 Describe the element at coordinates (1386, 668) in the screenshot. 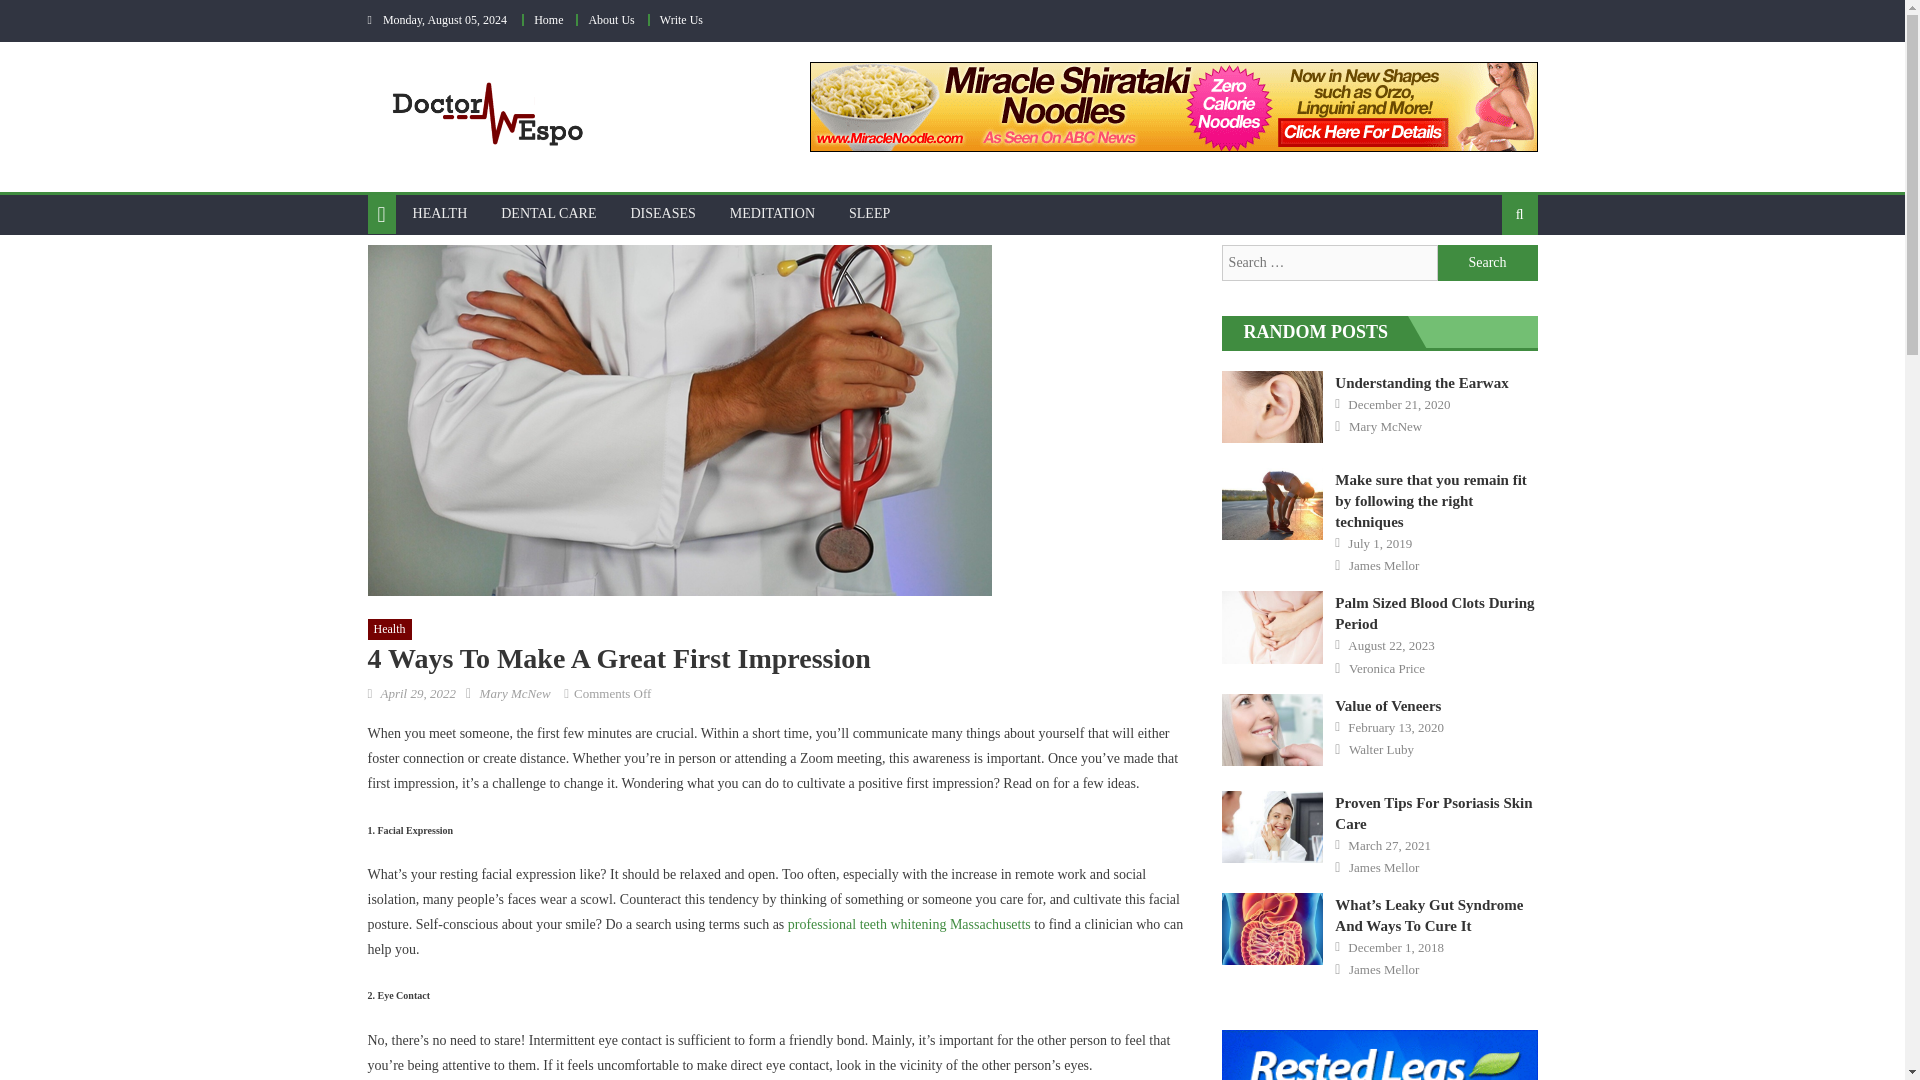

I see `Veronica Price` at that location.